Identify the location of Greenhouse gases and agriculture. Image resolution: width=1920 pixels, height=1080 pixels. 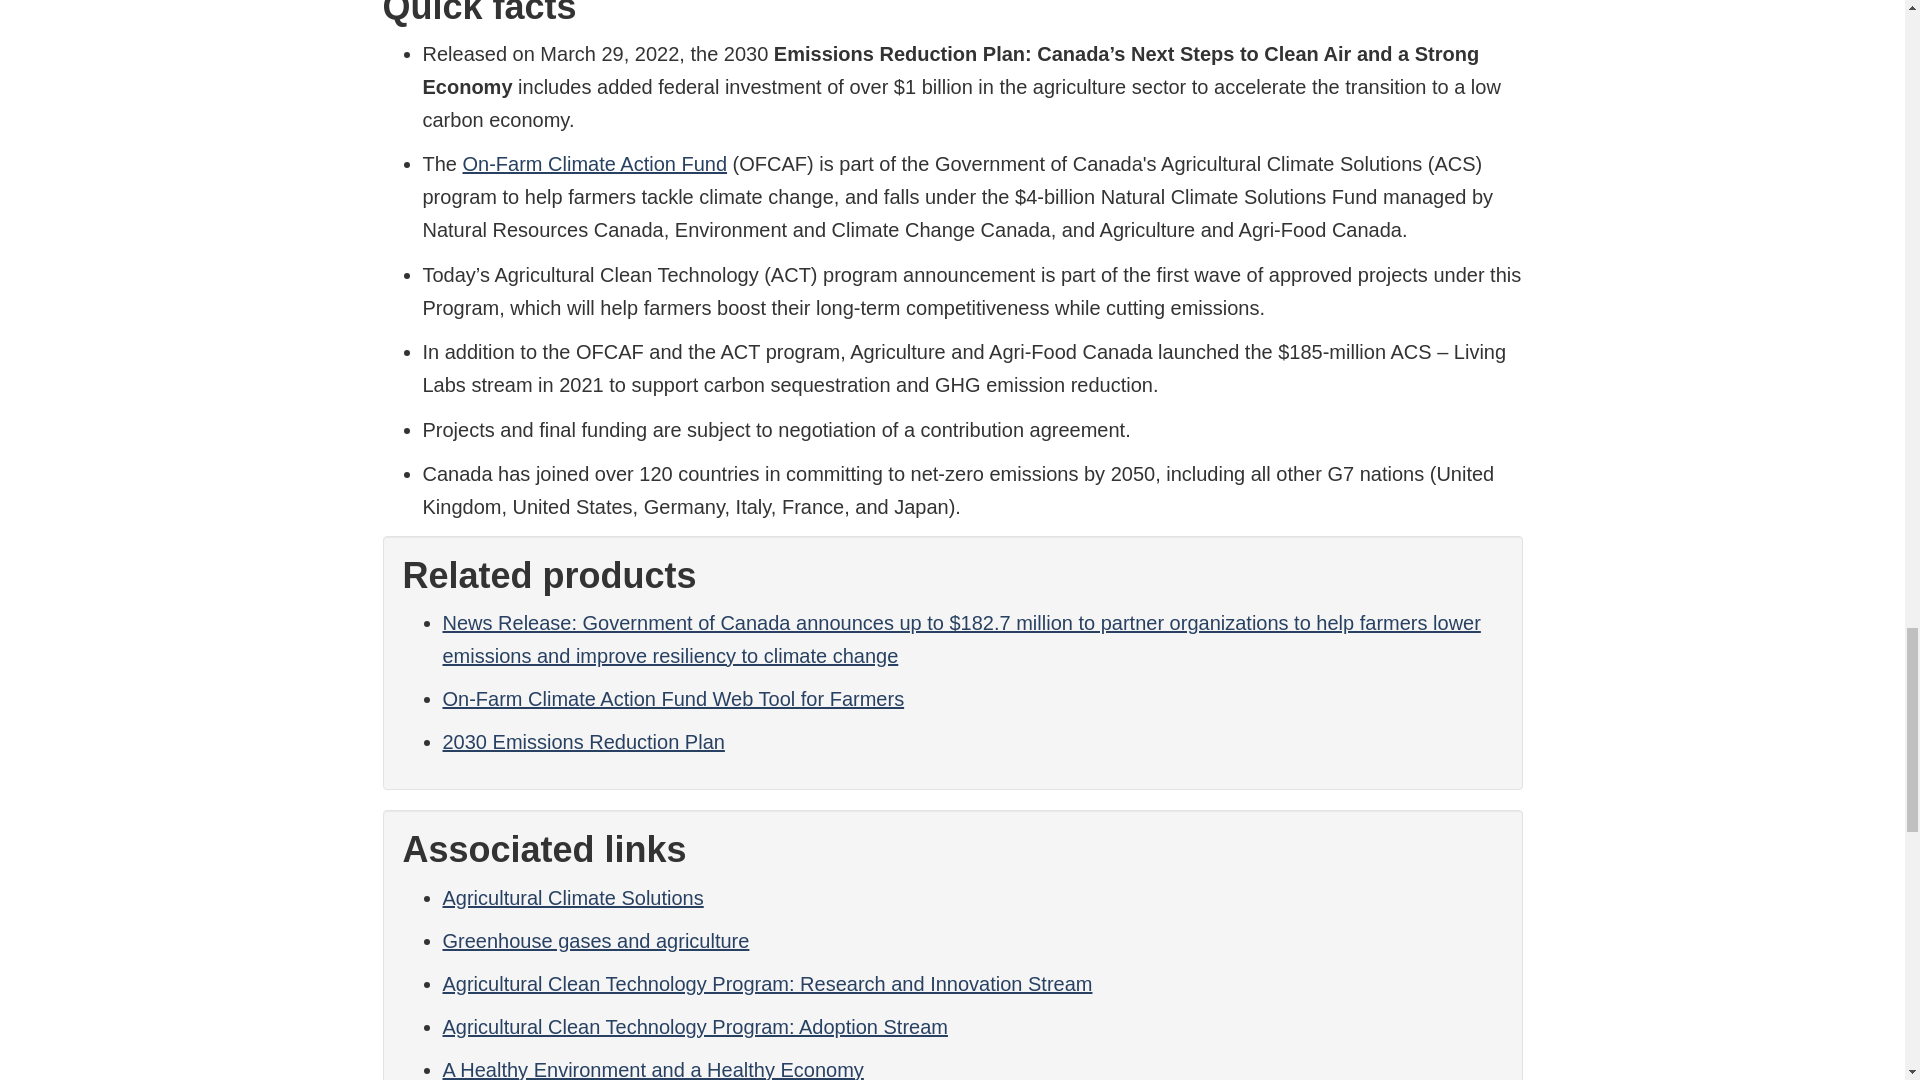
(594, 940).